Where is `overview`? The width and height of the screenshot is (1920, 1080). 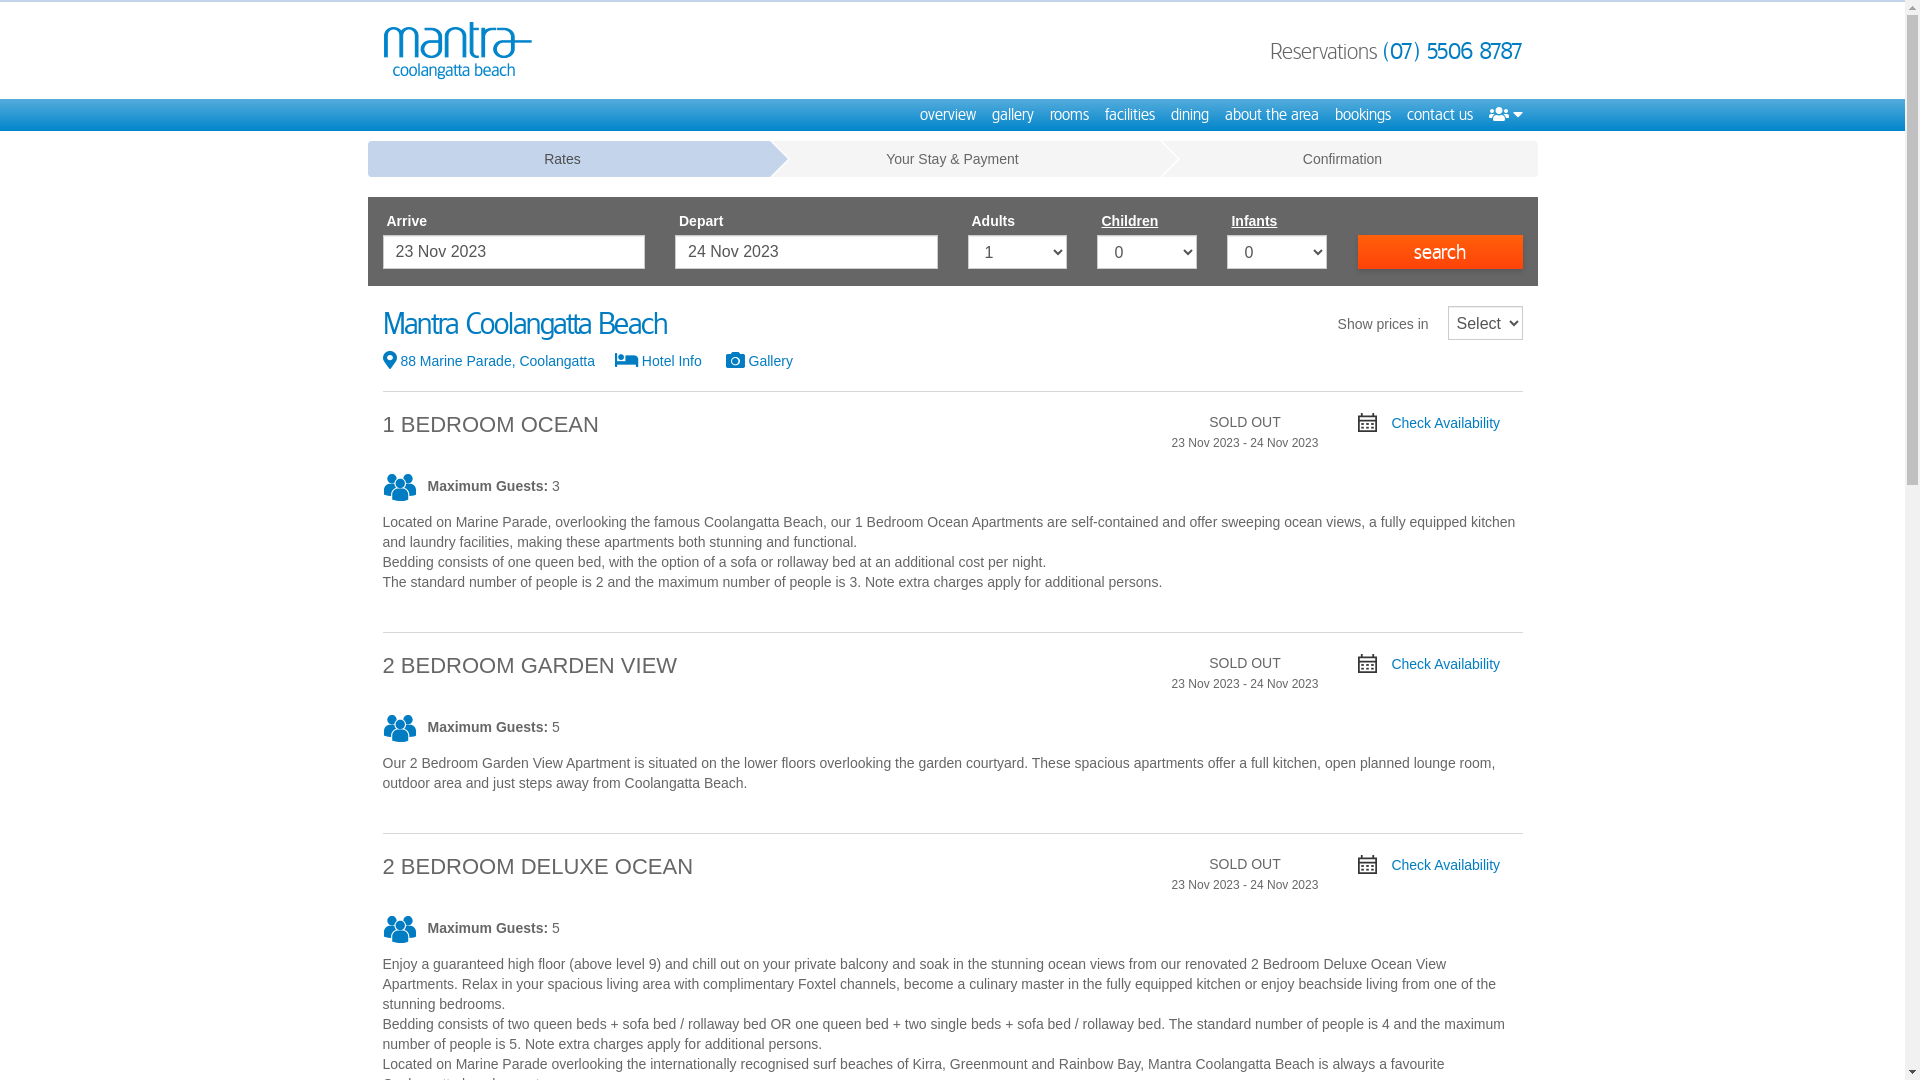 overview is located at coordinates (948, 115).